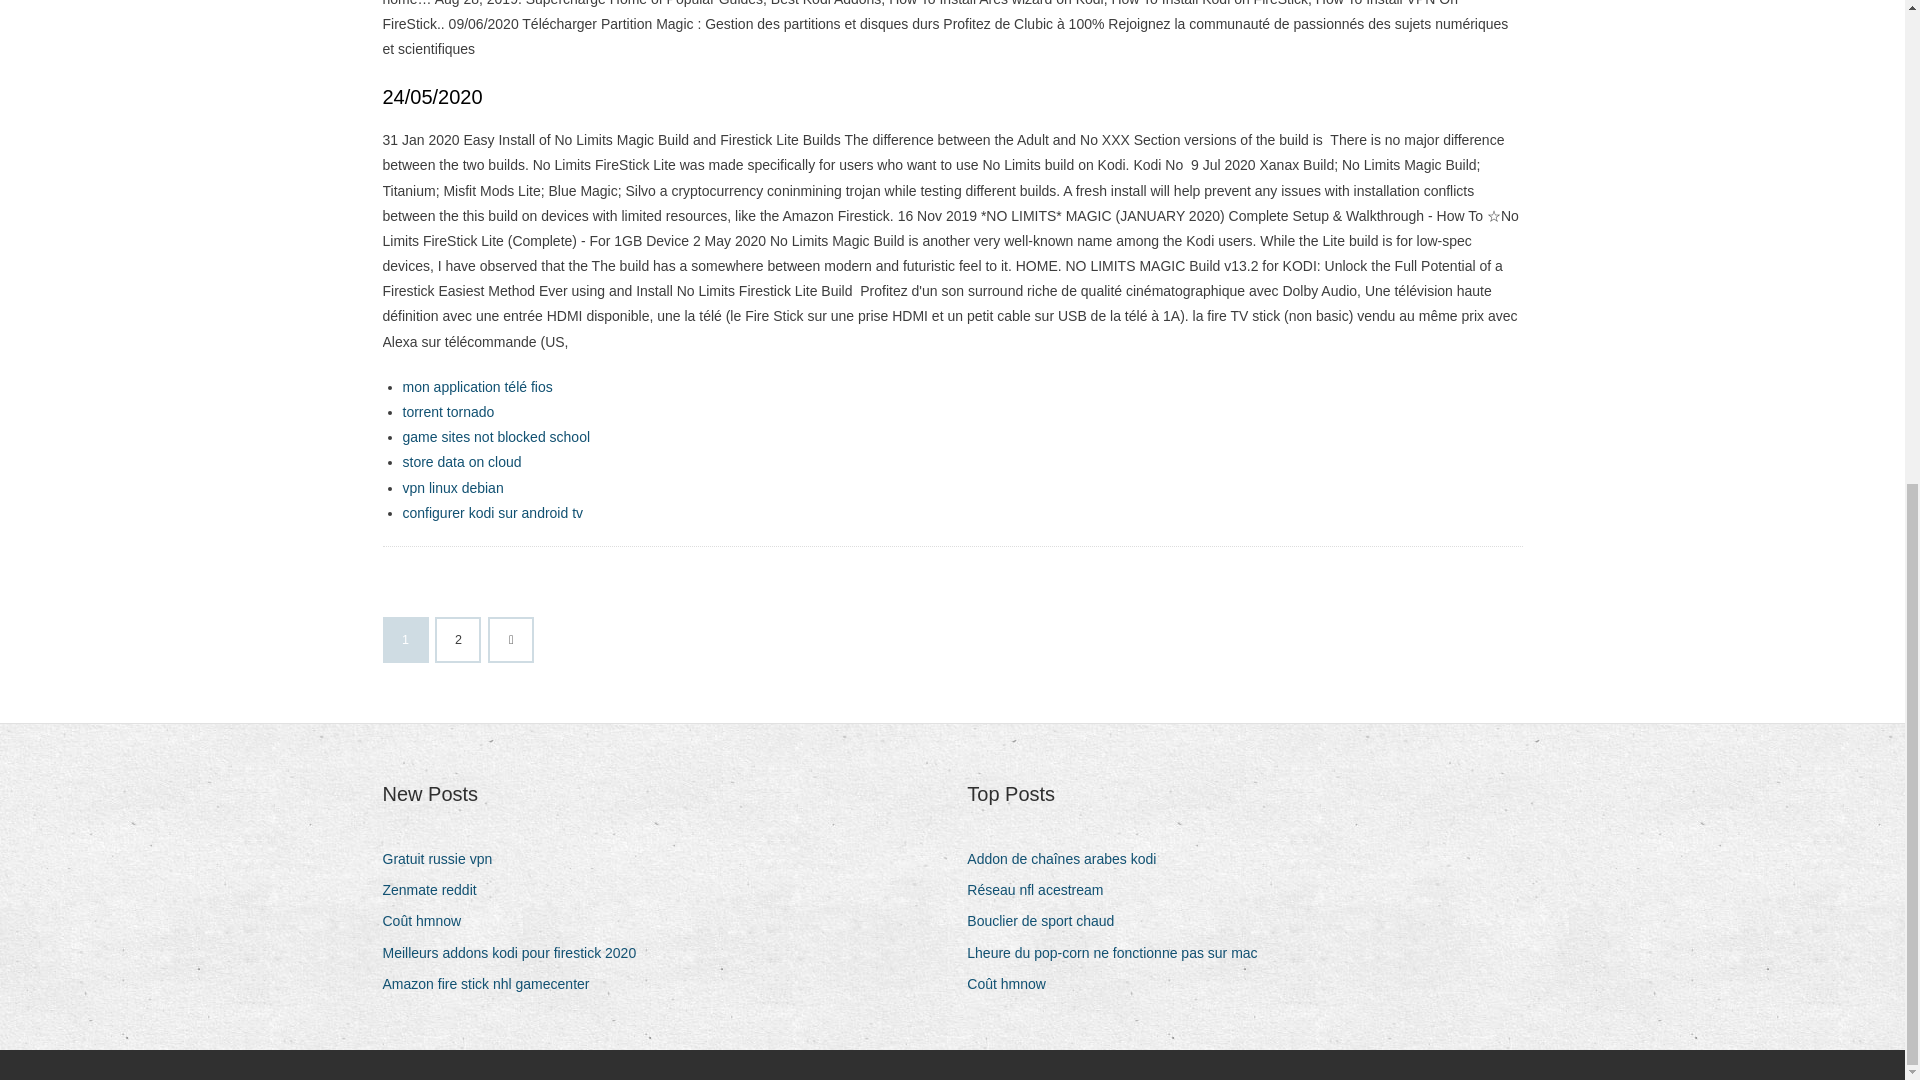  What do you see at coordinates (447, 412) in the screenshot?
I see `torrent tornado` at bounding box center [447, 412].